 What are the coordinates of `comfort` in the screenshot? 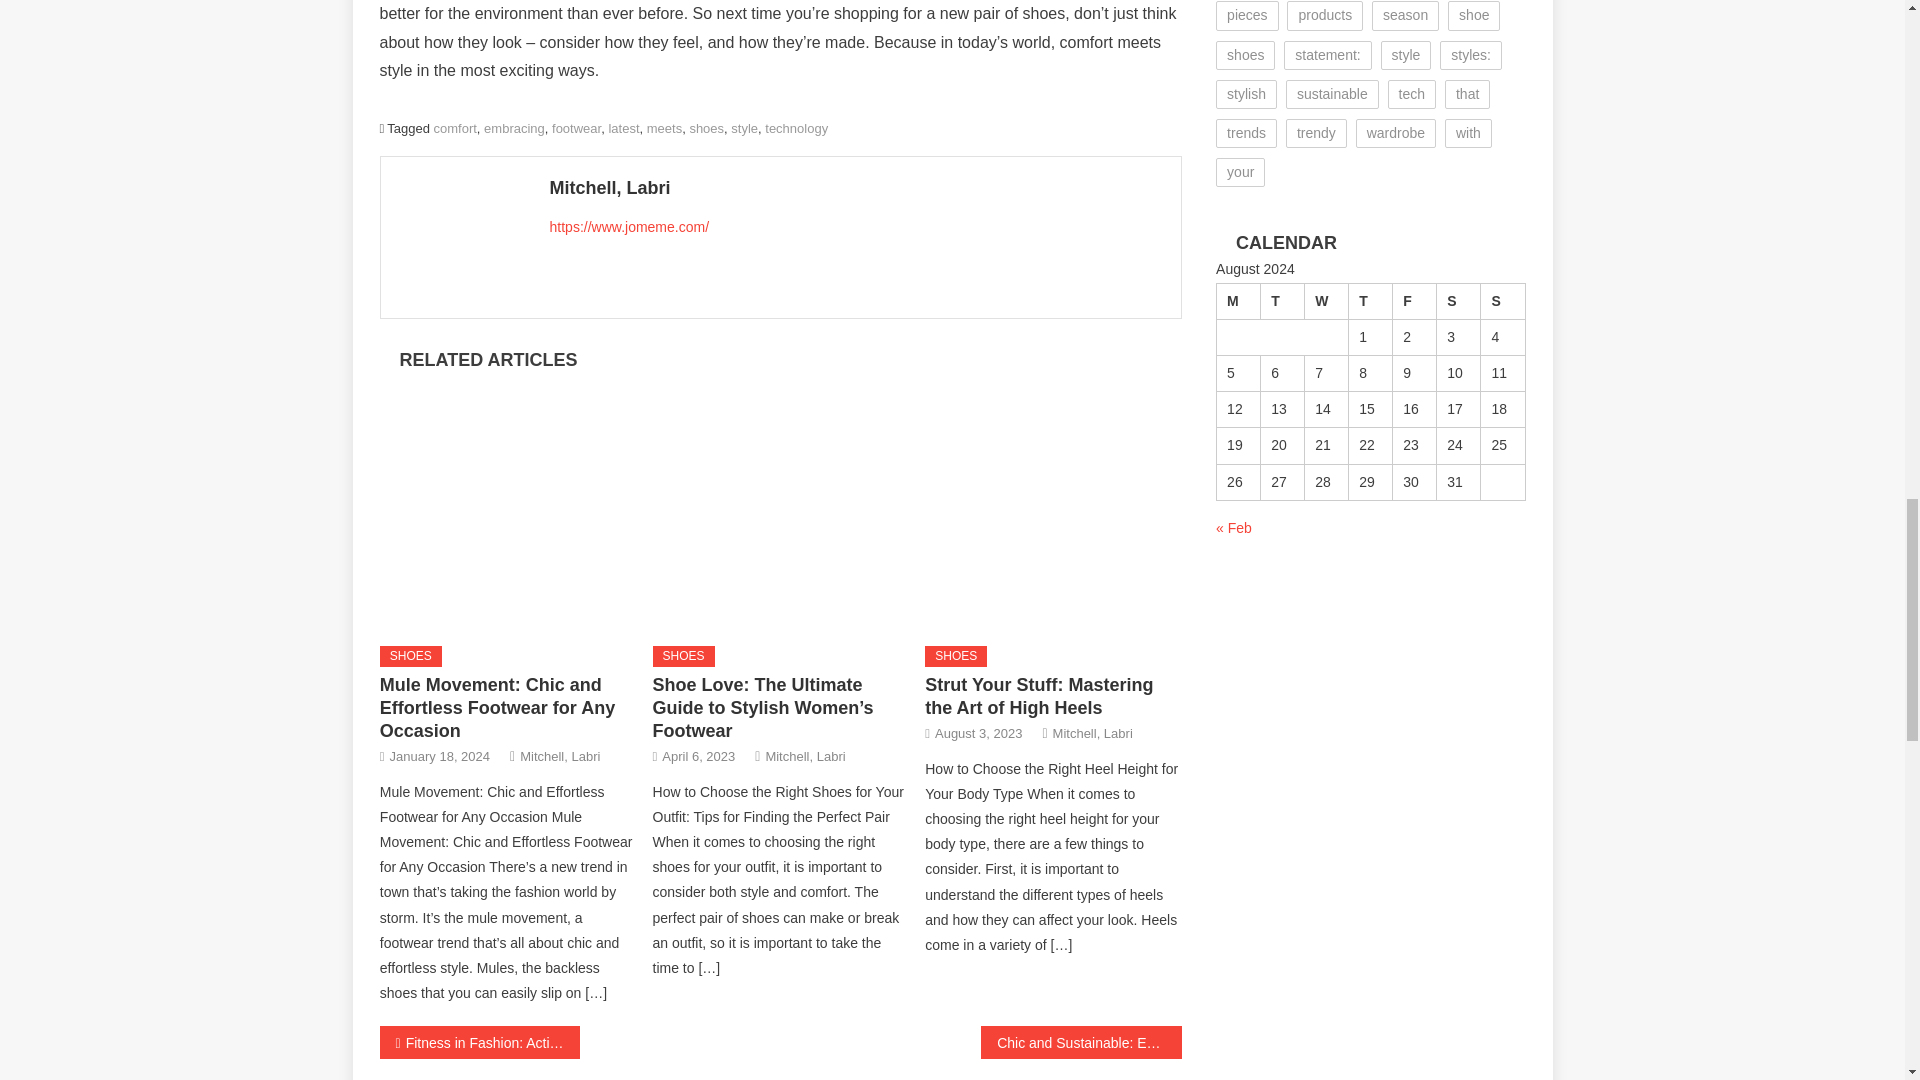 It's located at (454, 128).